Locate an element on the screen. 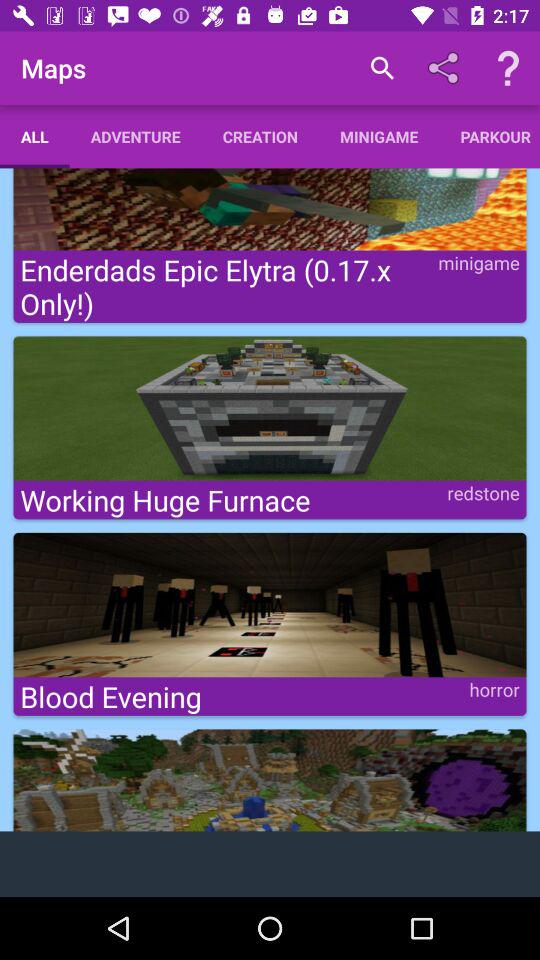 The width and height of the screenshot is (540, 960). open item below the maps icon is located at coordinates (135, 136).